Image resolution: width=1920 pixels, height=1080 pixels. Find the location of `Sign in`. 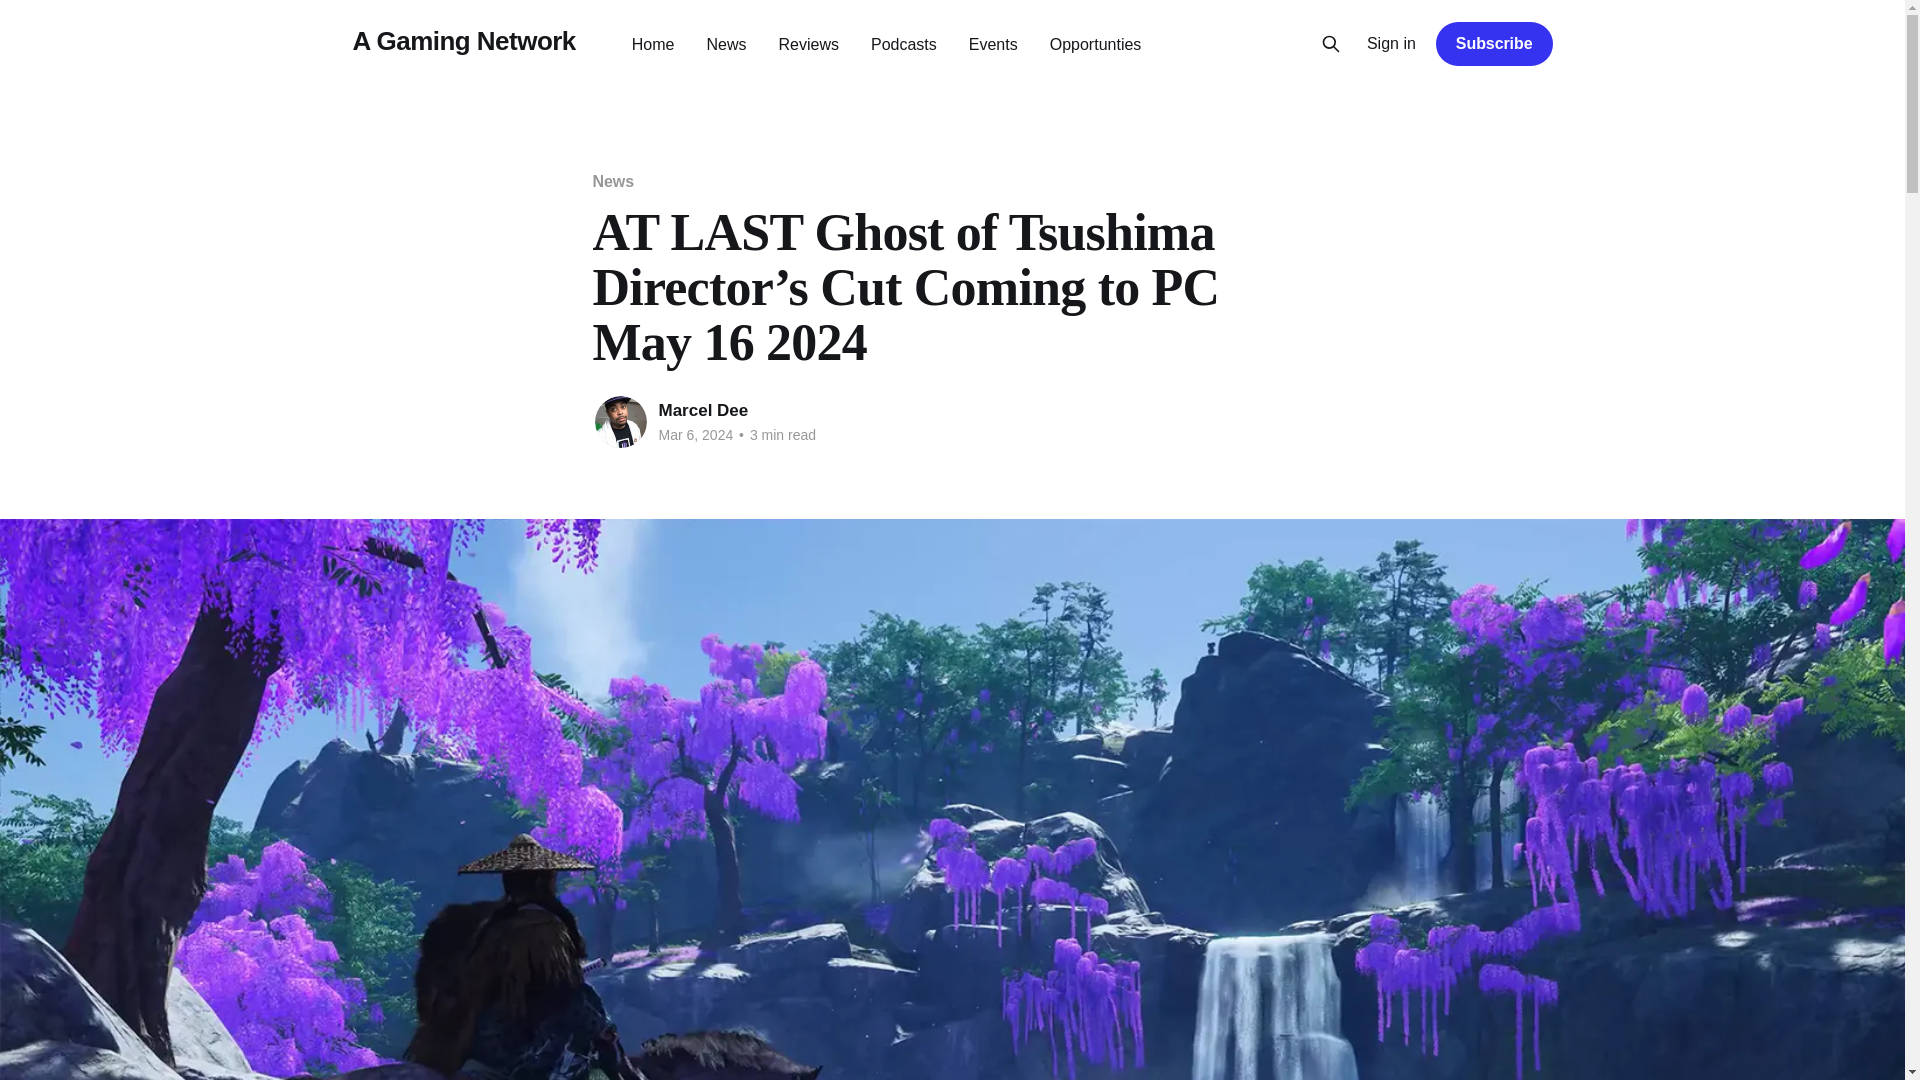

Sign in is located at coordinates (1392, 44).